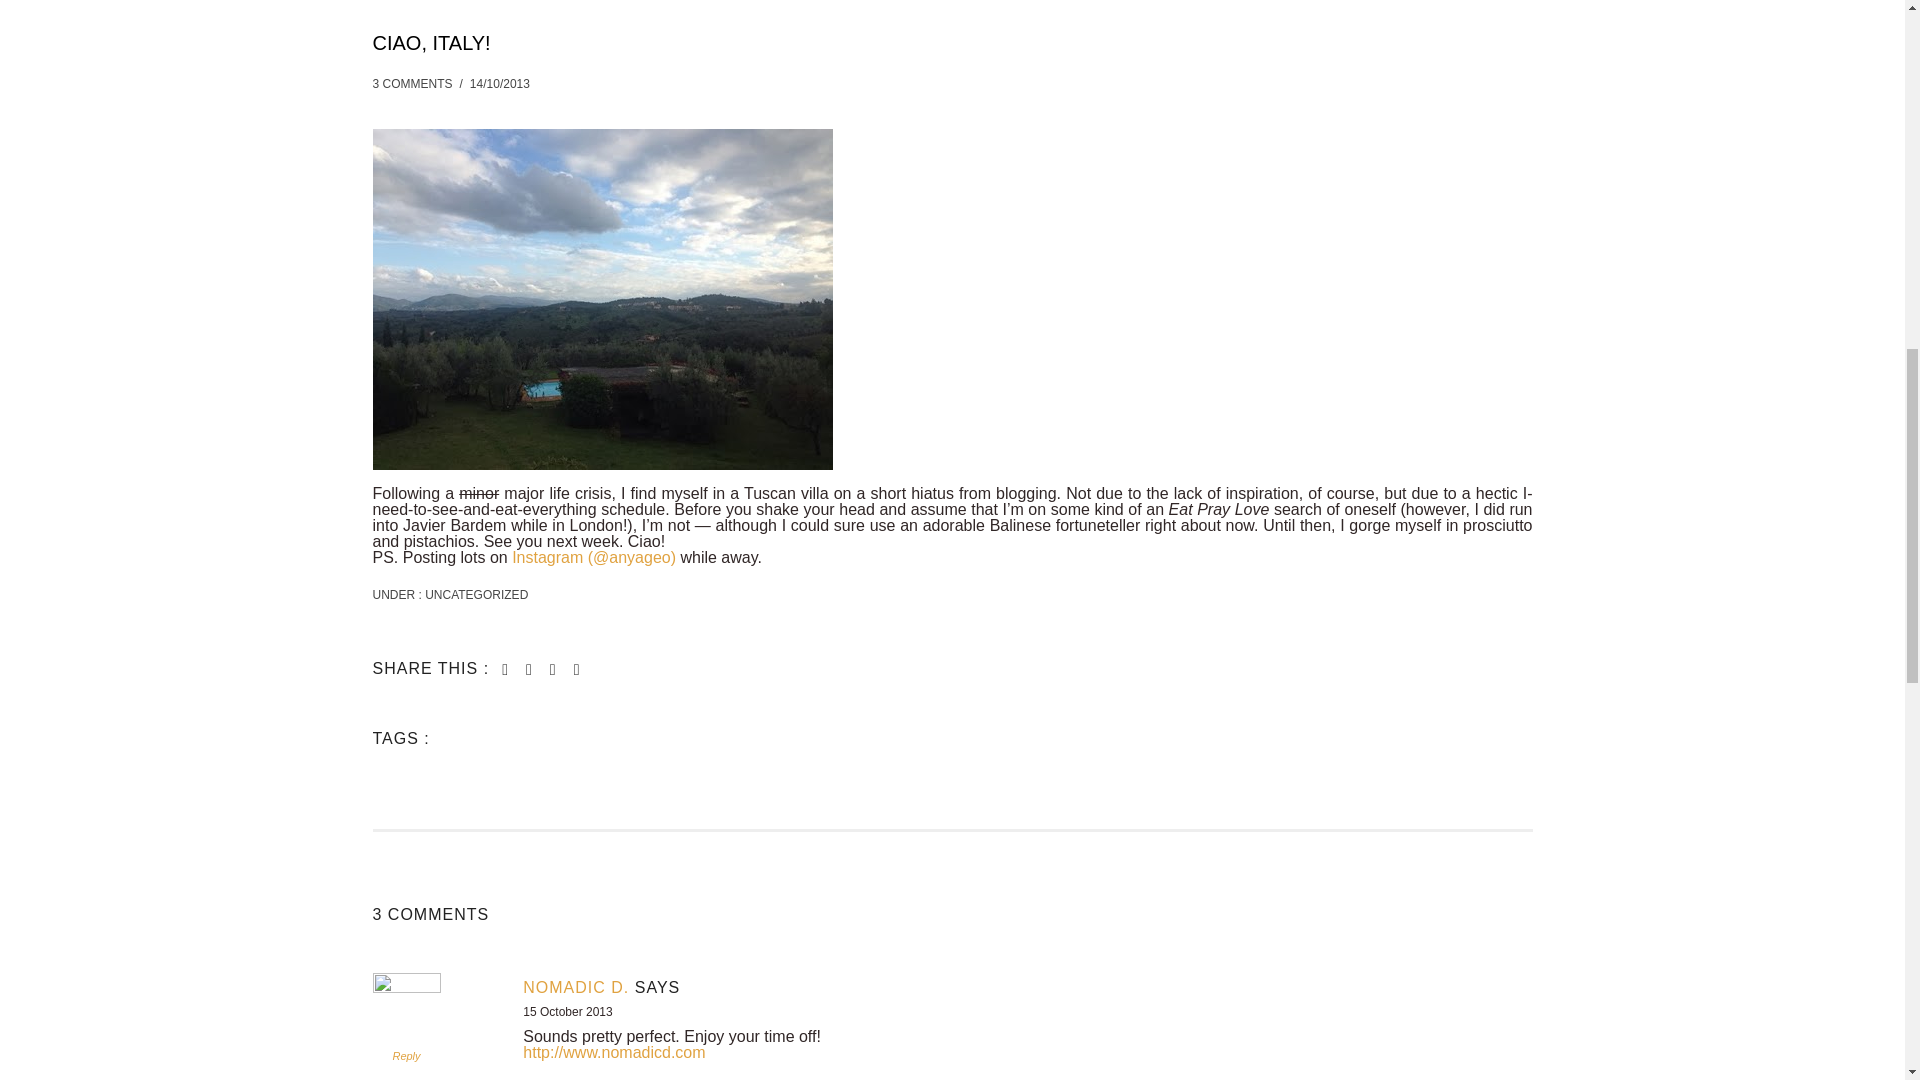  I want to click on Reply, so click(406, 1055).